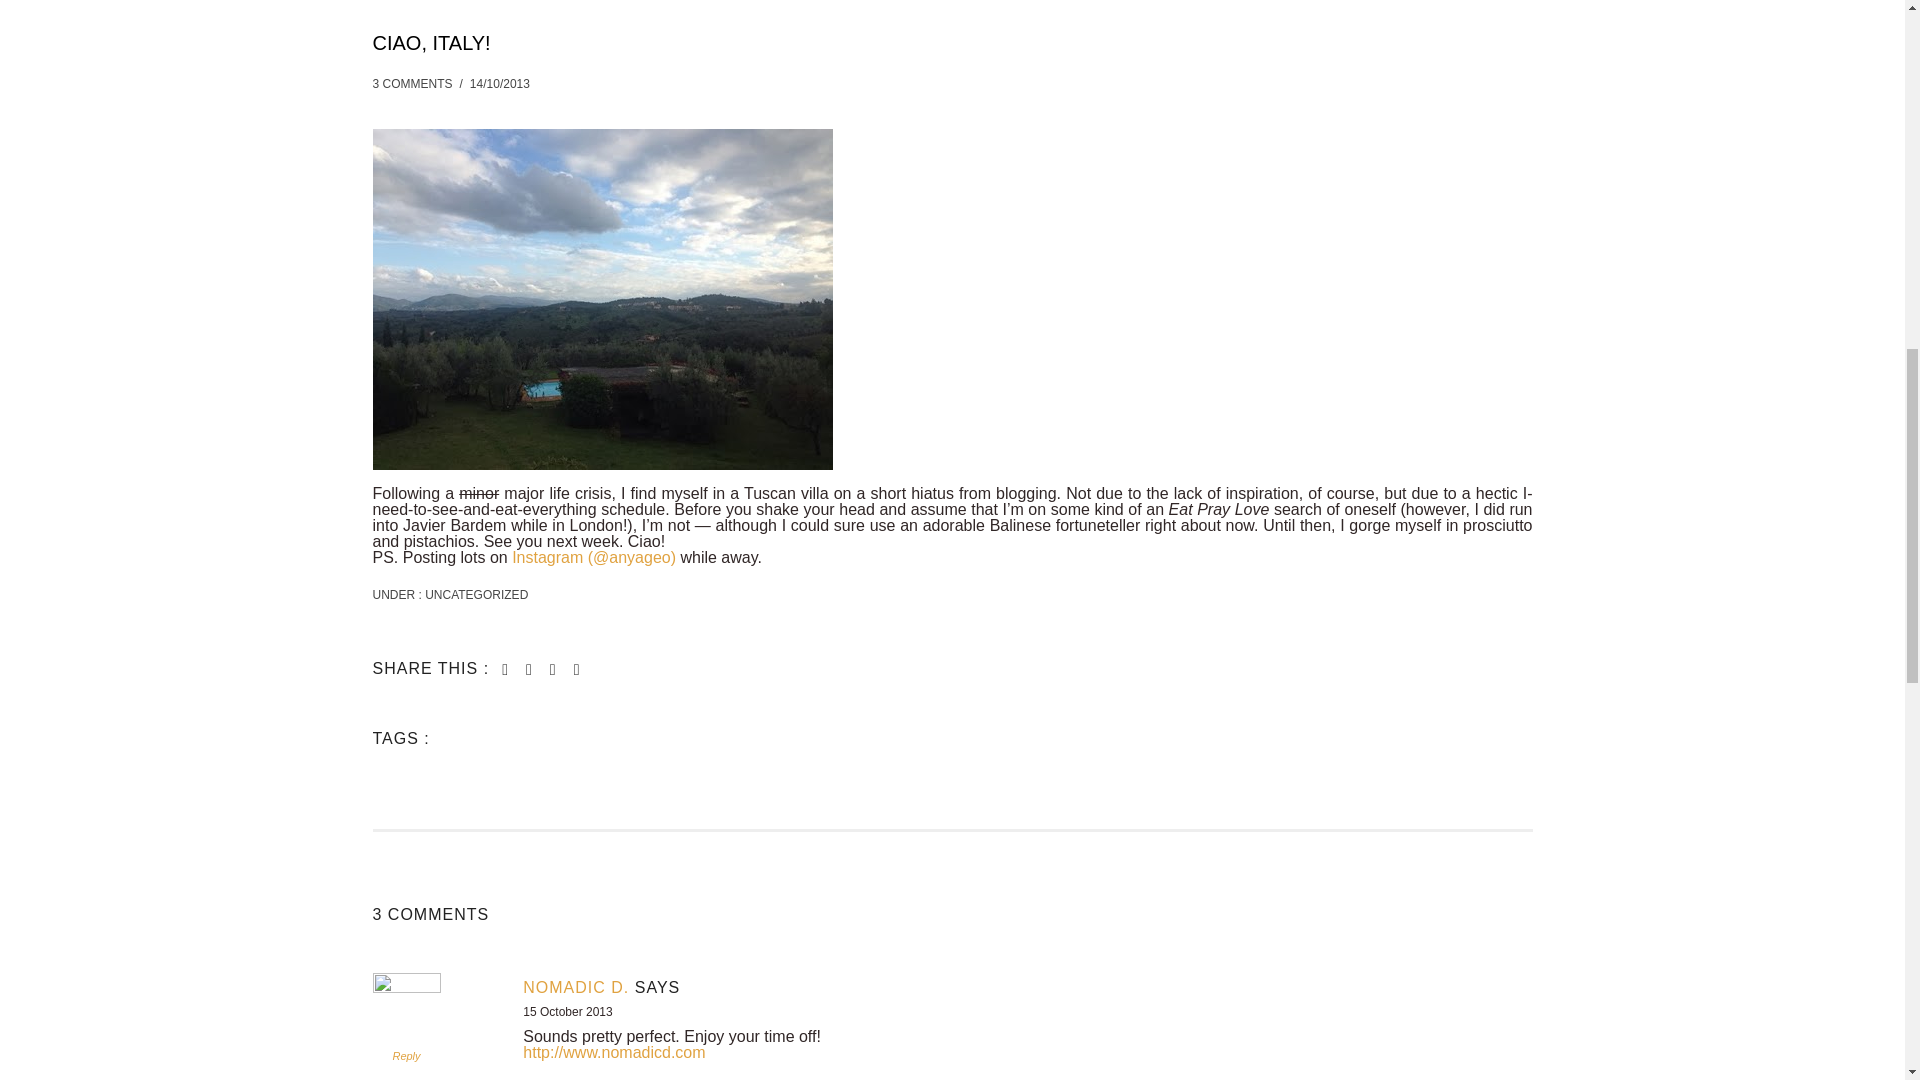  I want to click on Reply, so click(406, 1055).